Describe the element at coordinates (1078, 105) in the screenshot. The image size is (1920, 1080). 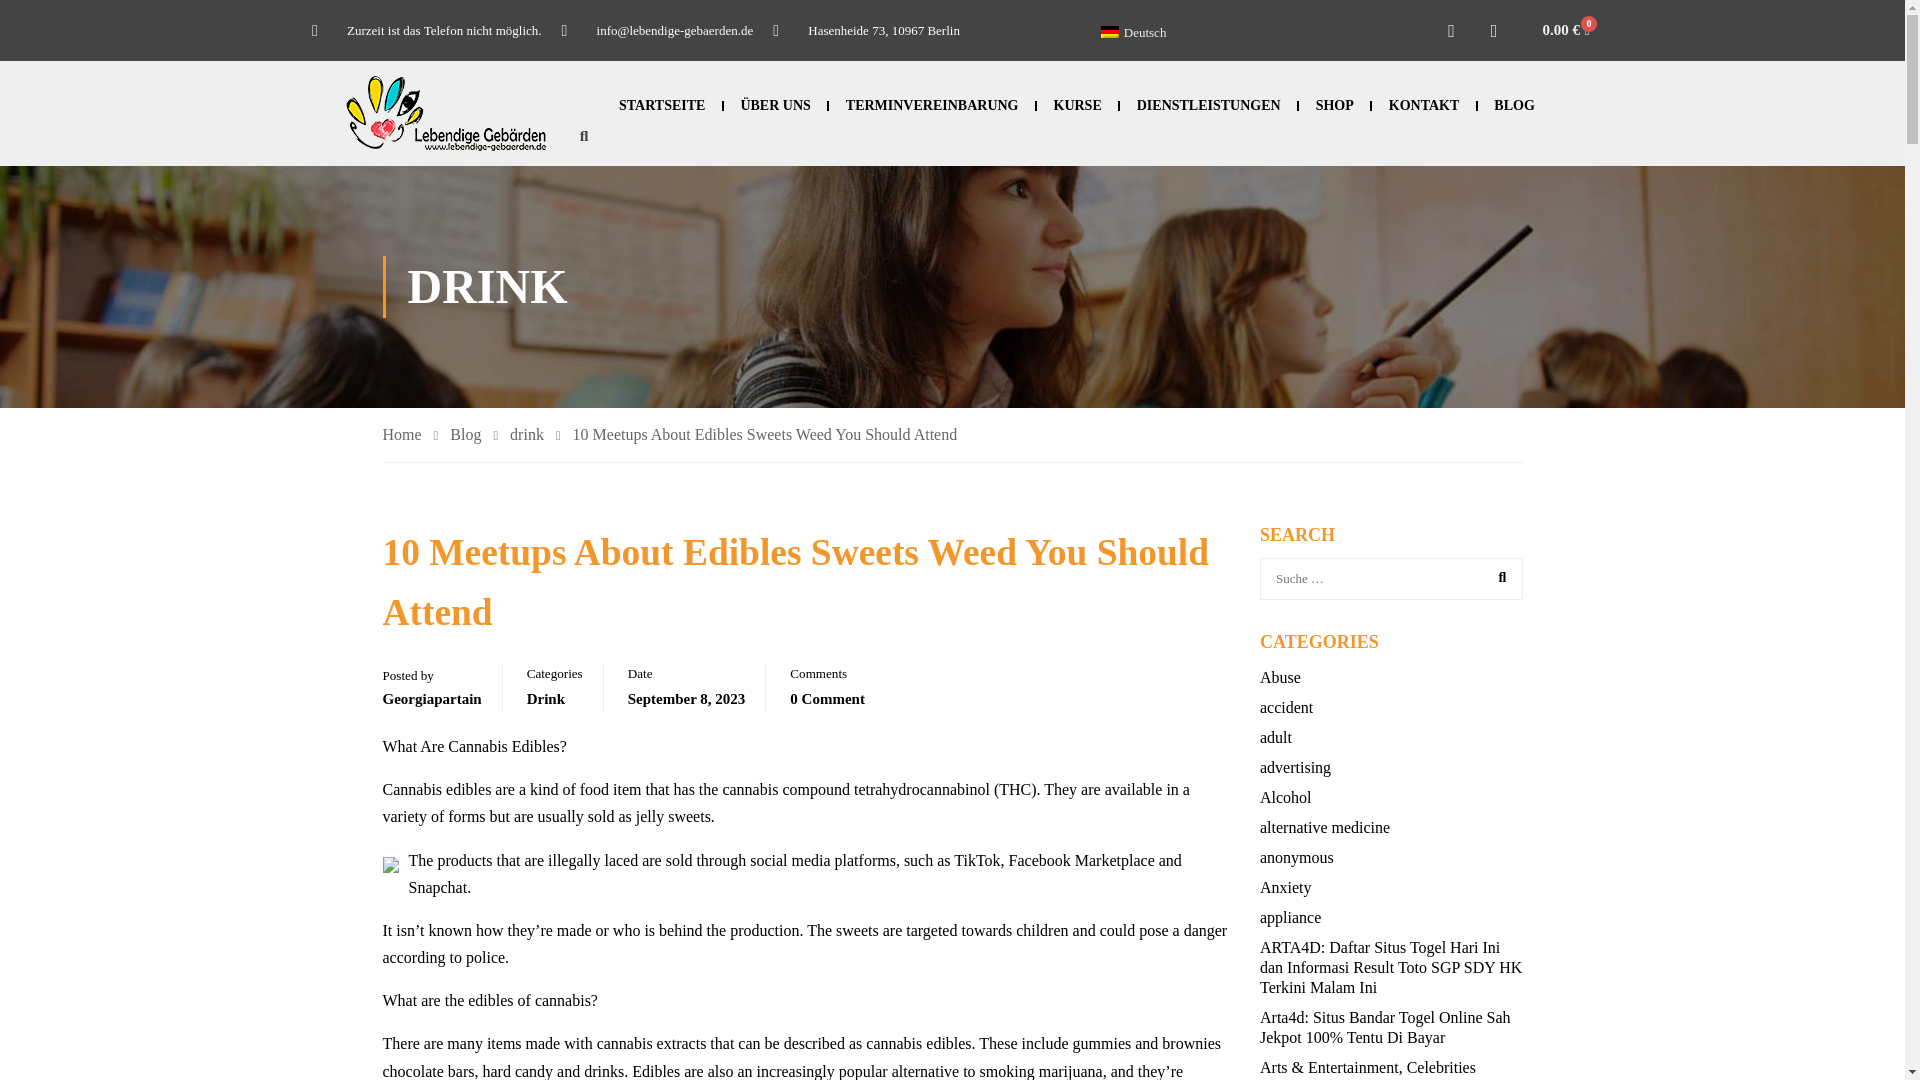
I see `KURSE` at that location.